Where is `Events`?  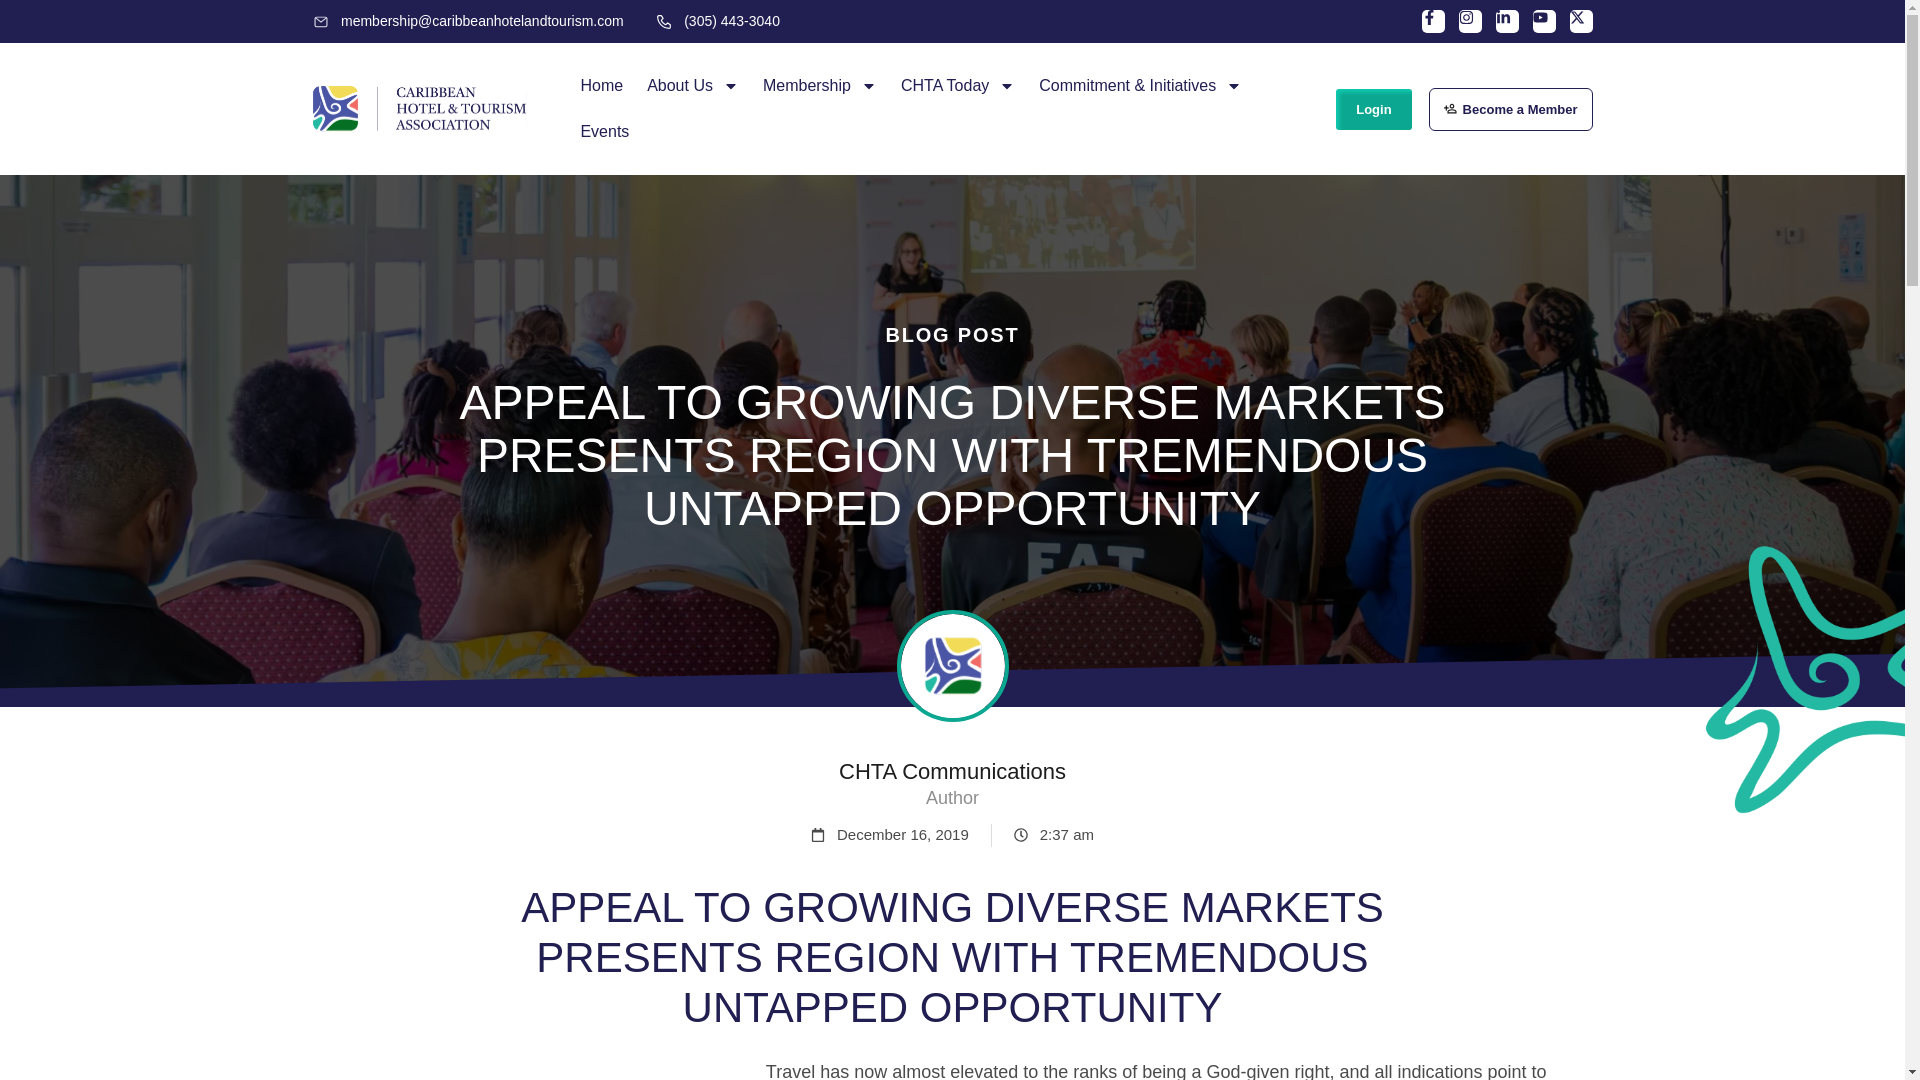 Events is located at coordinates (604, 132).